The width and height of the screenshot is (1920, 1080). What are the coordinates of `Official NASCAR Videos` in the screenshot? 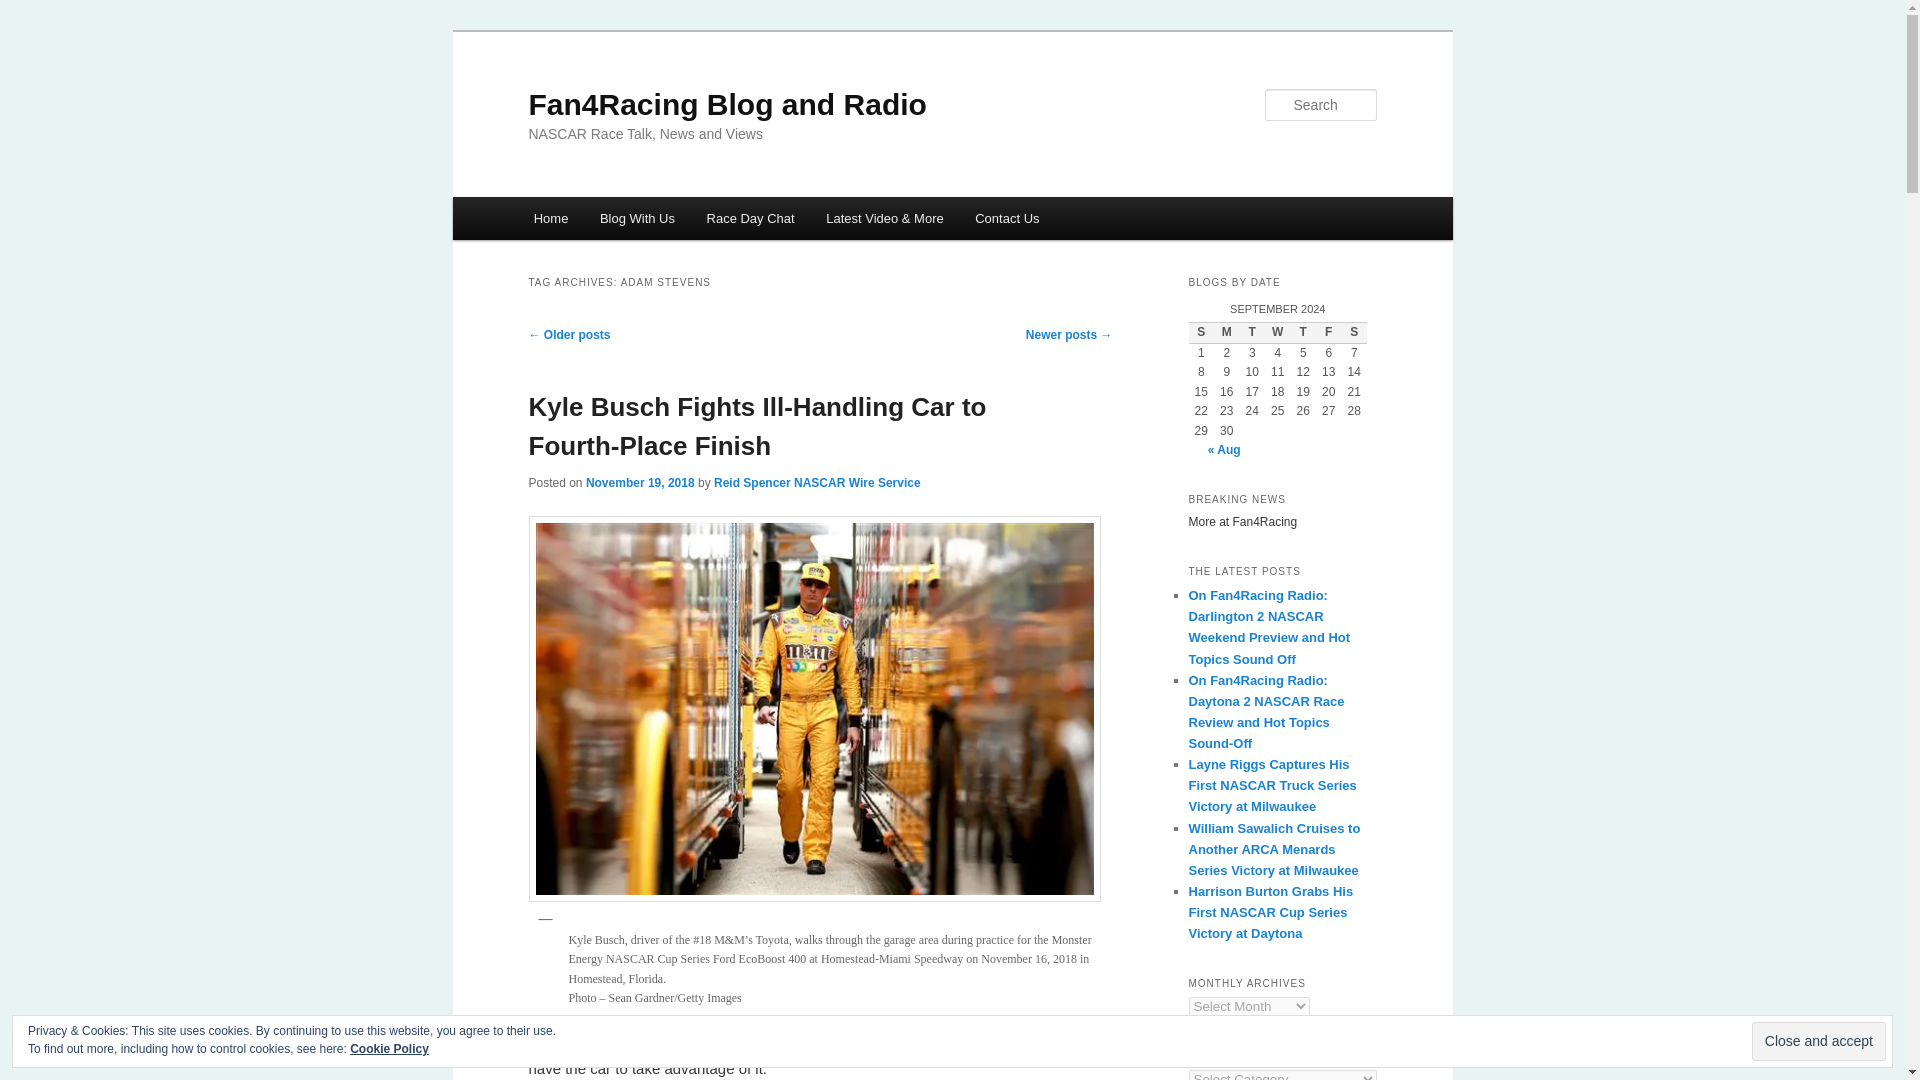 It's located at (884, 218).